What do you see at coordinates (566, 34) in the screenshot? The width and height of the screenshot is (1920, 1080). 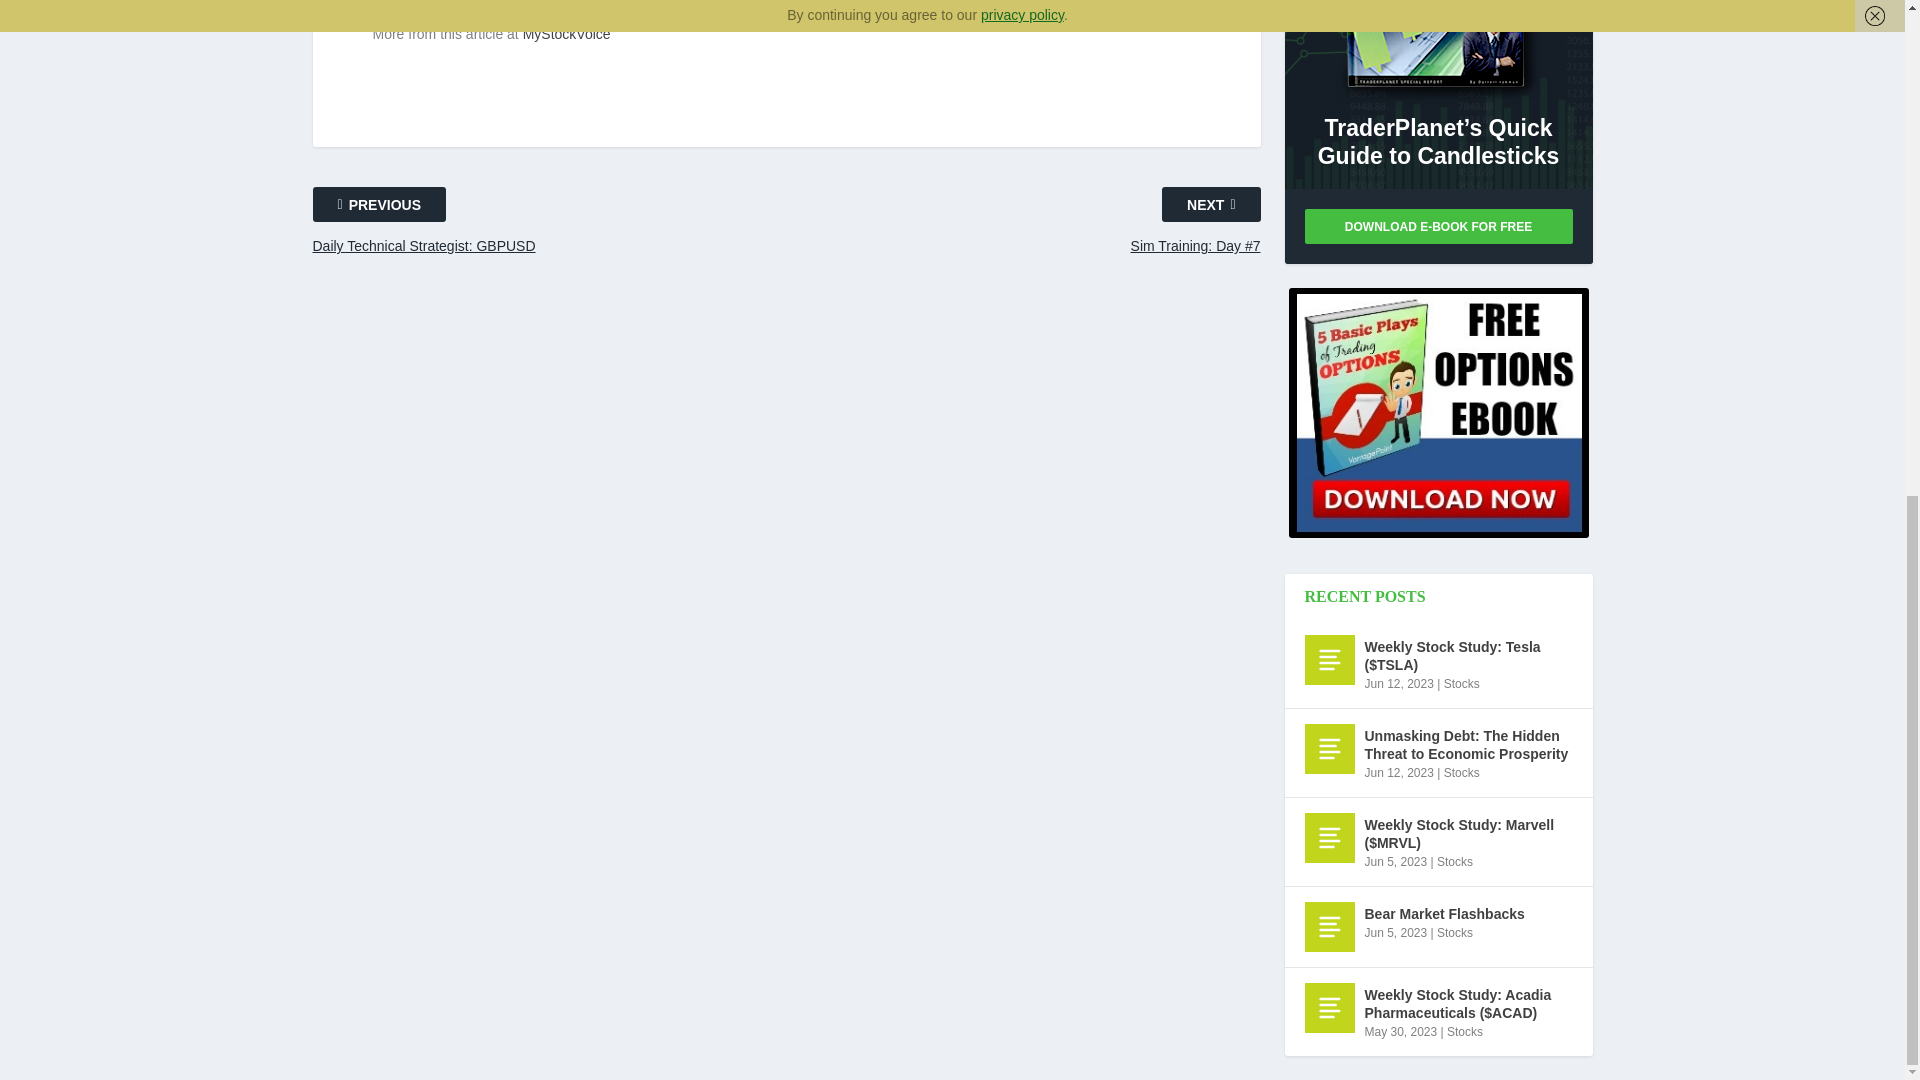 I see `MyStockVoice` at bounding box center [566, 34].